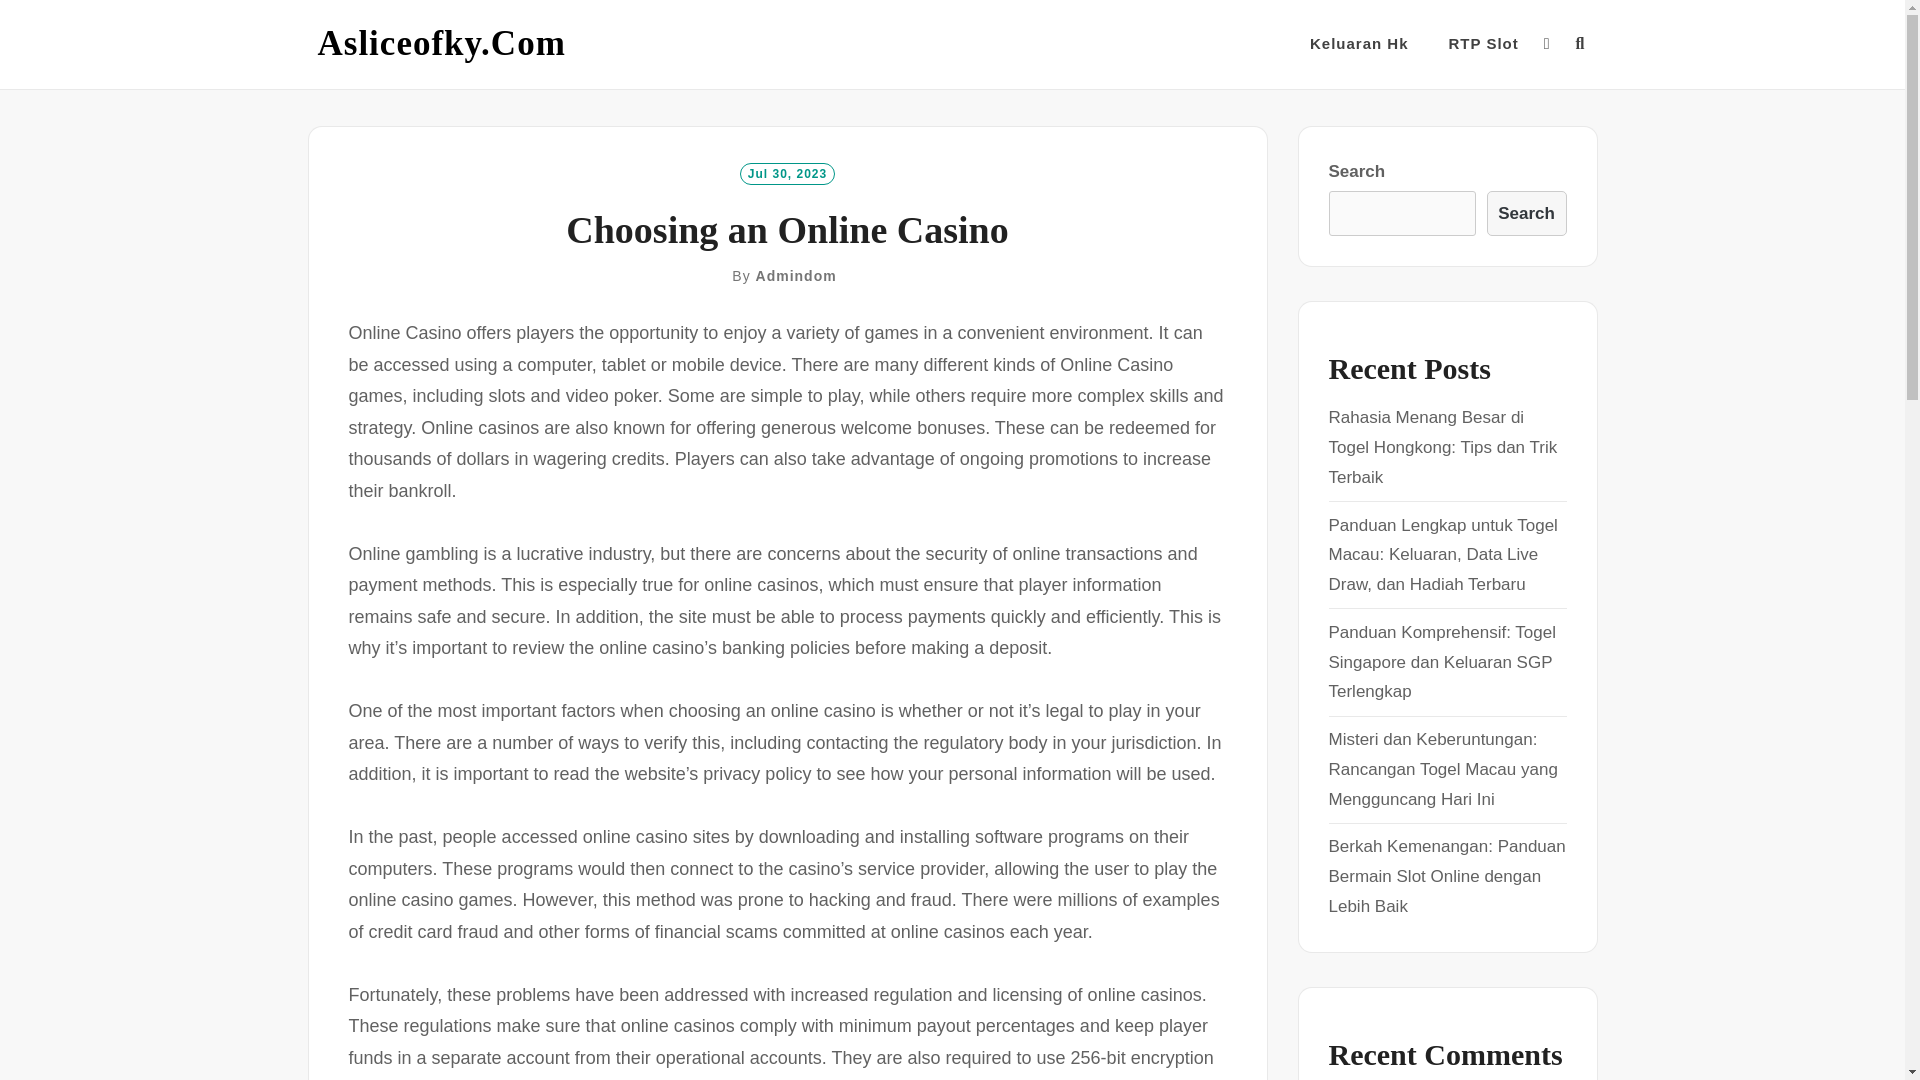 This screenshot has width=1920, height=1080. Describe the element at coordinates (796, 276) in the screenshot. I see `Admindom` at that location.